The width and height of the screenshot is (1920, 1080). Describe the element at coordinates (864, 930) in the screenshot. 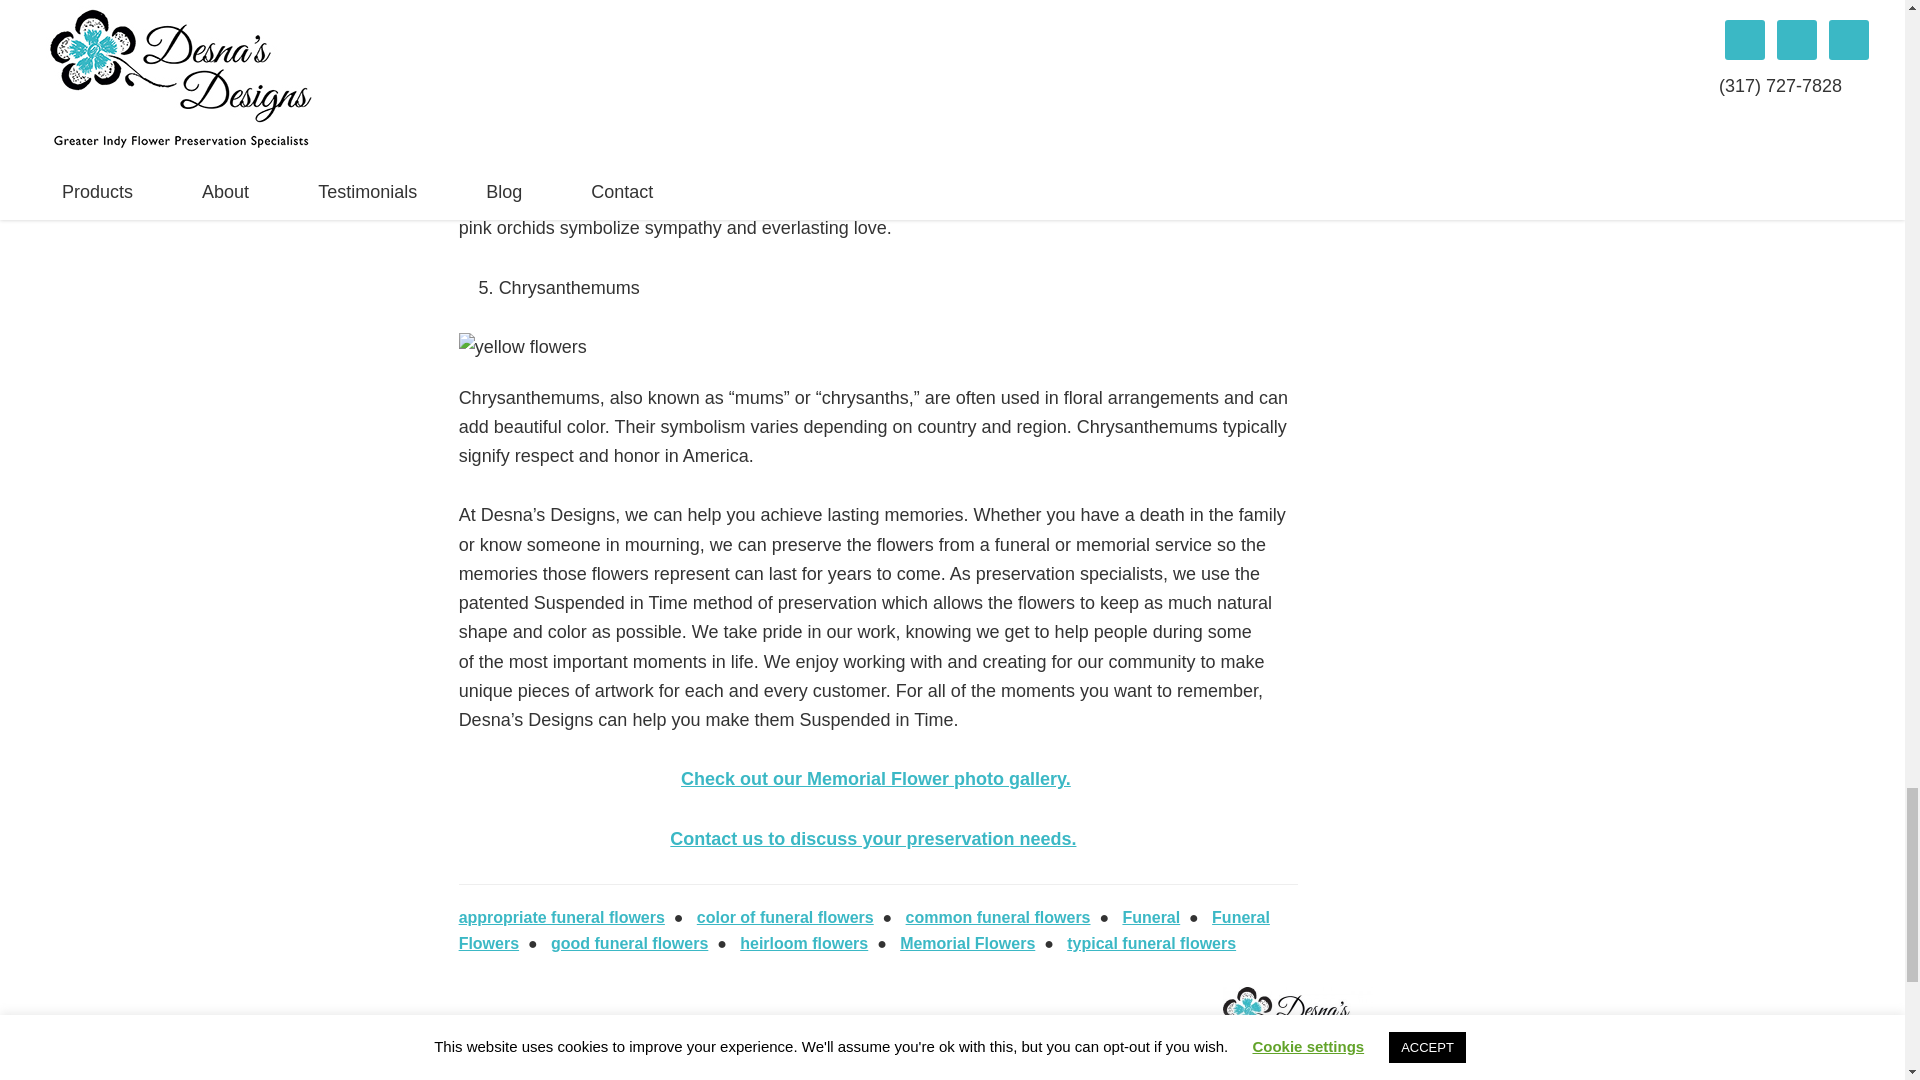

I see `Funeral Flowers` at that location.